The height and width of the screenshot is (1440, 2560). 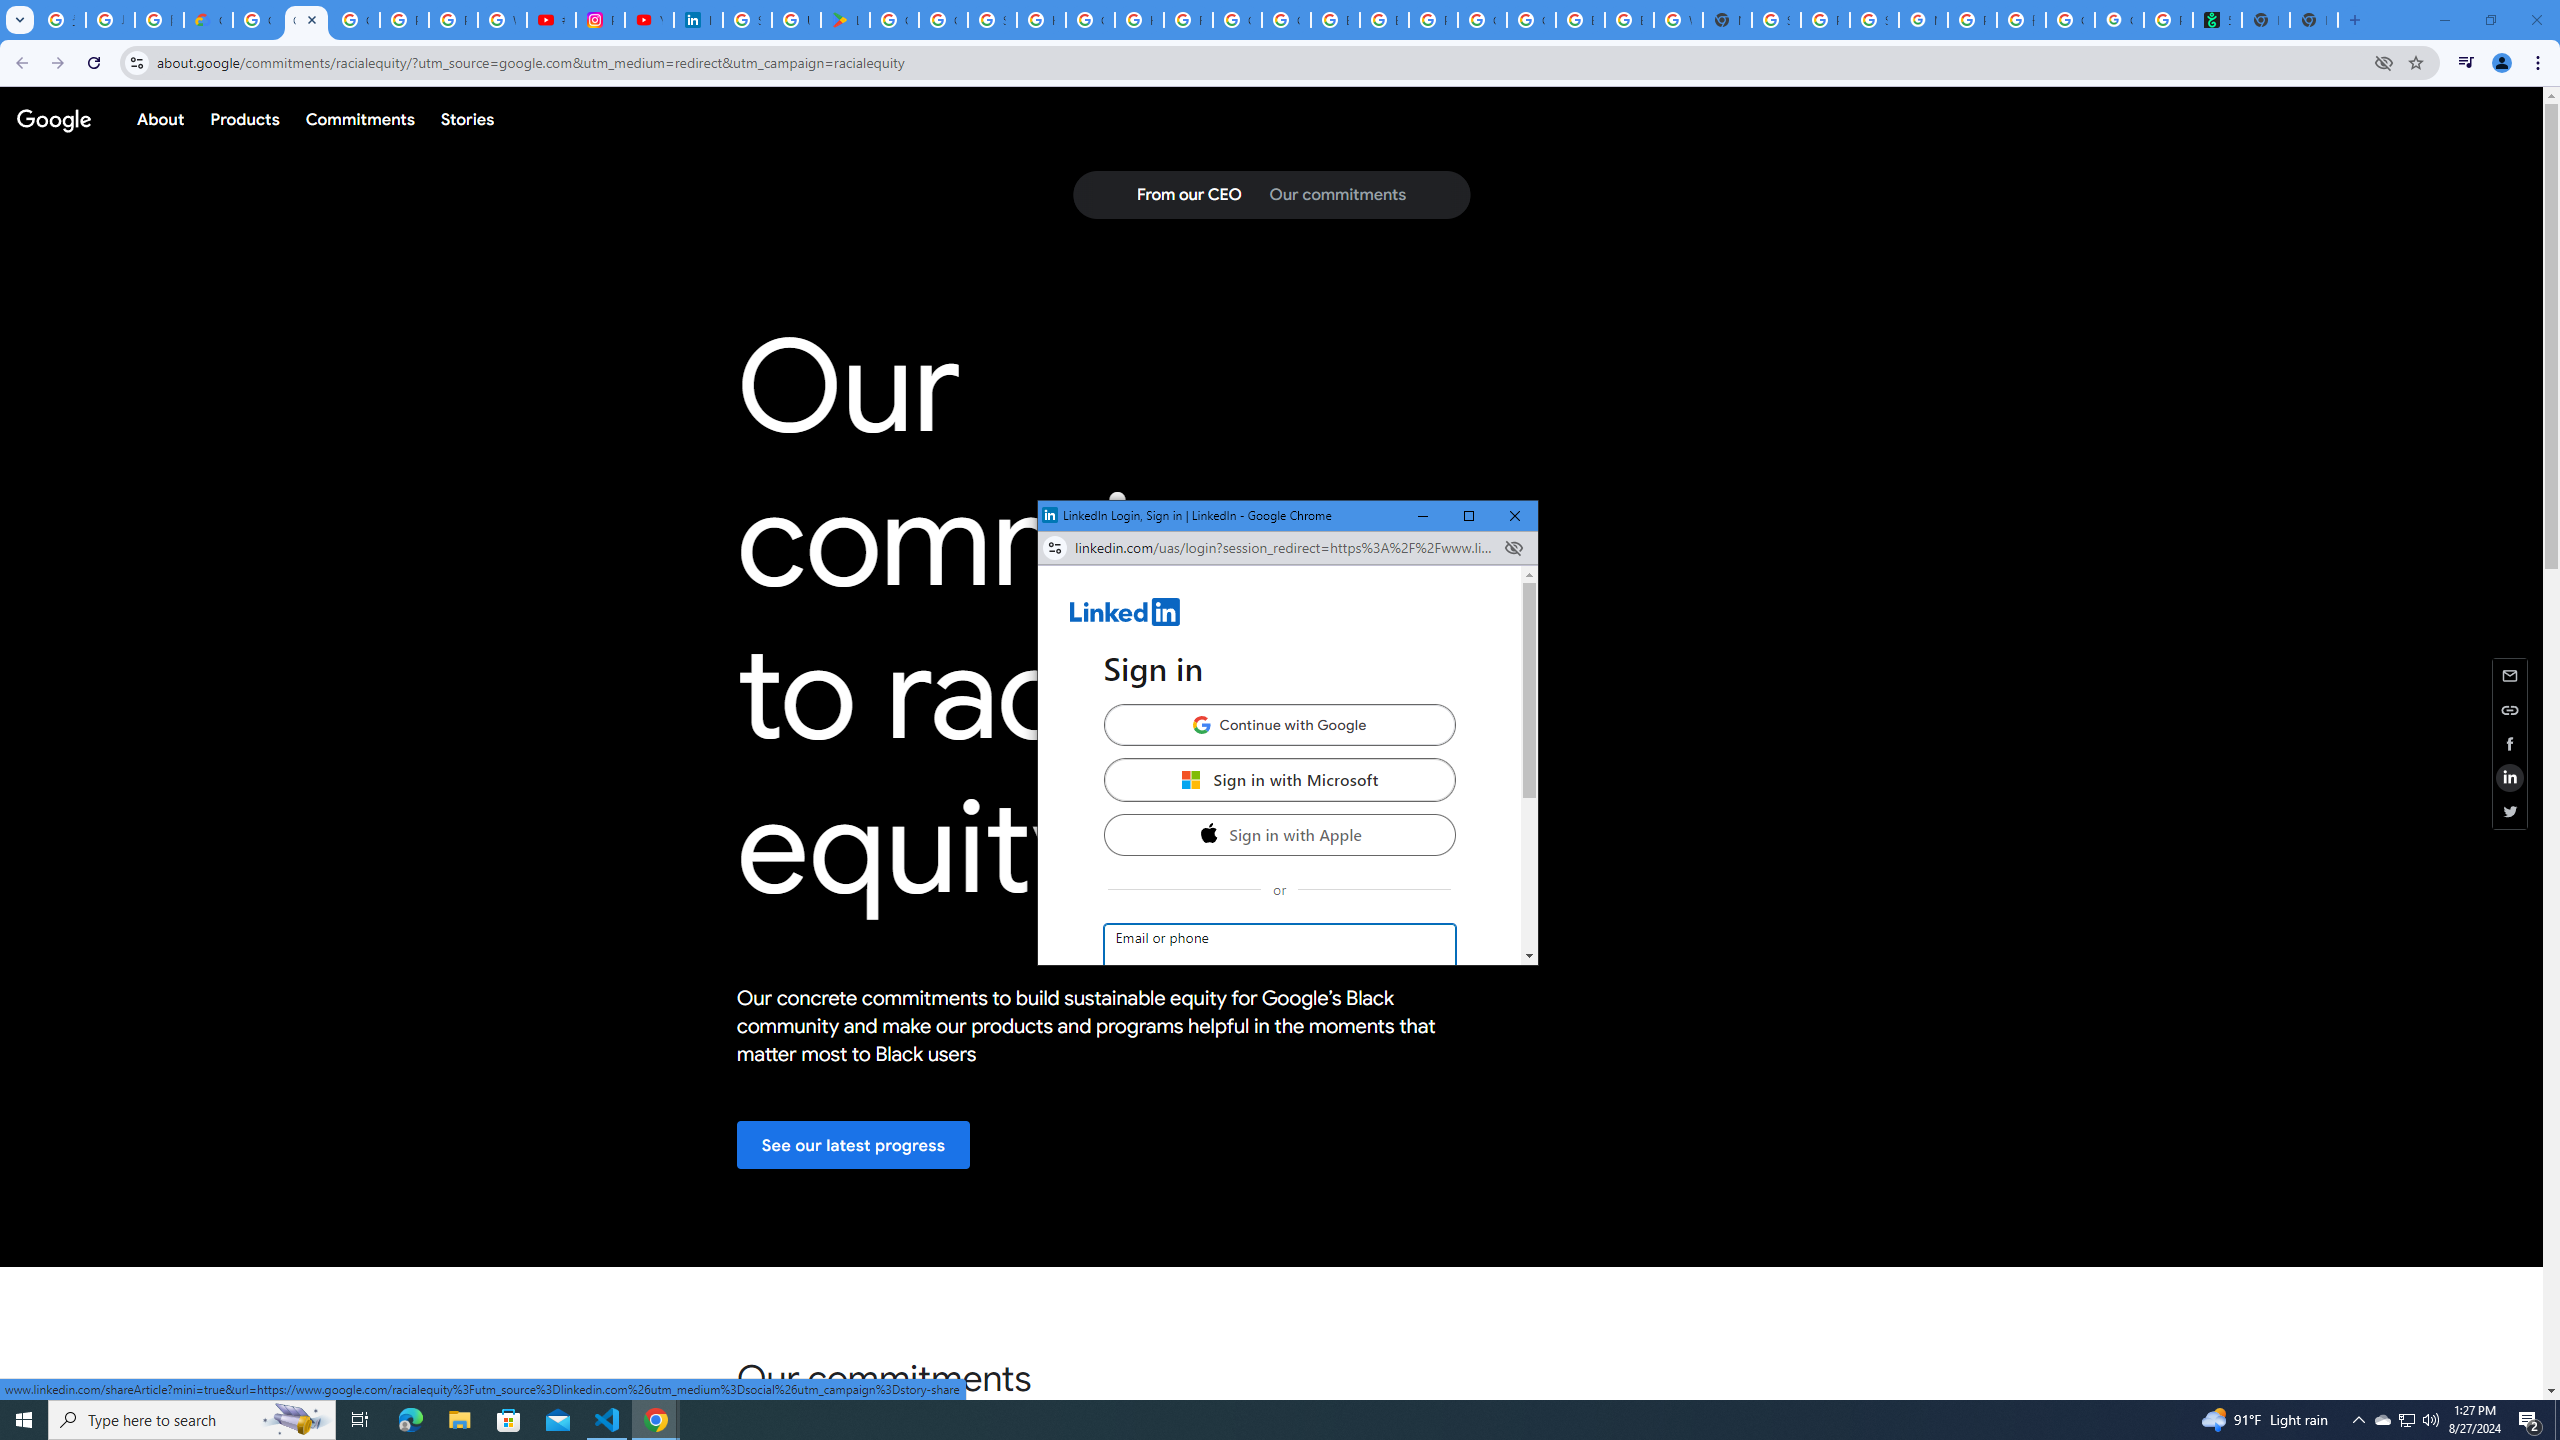 I want to click on Notification Chevron, so click(x=2358, y=1420).